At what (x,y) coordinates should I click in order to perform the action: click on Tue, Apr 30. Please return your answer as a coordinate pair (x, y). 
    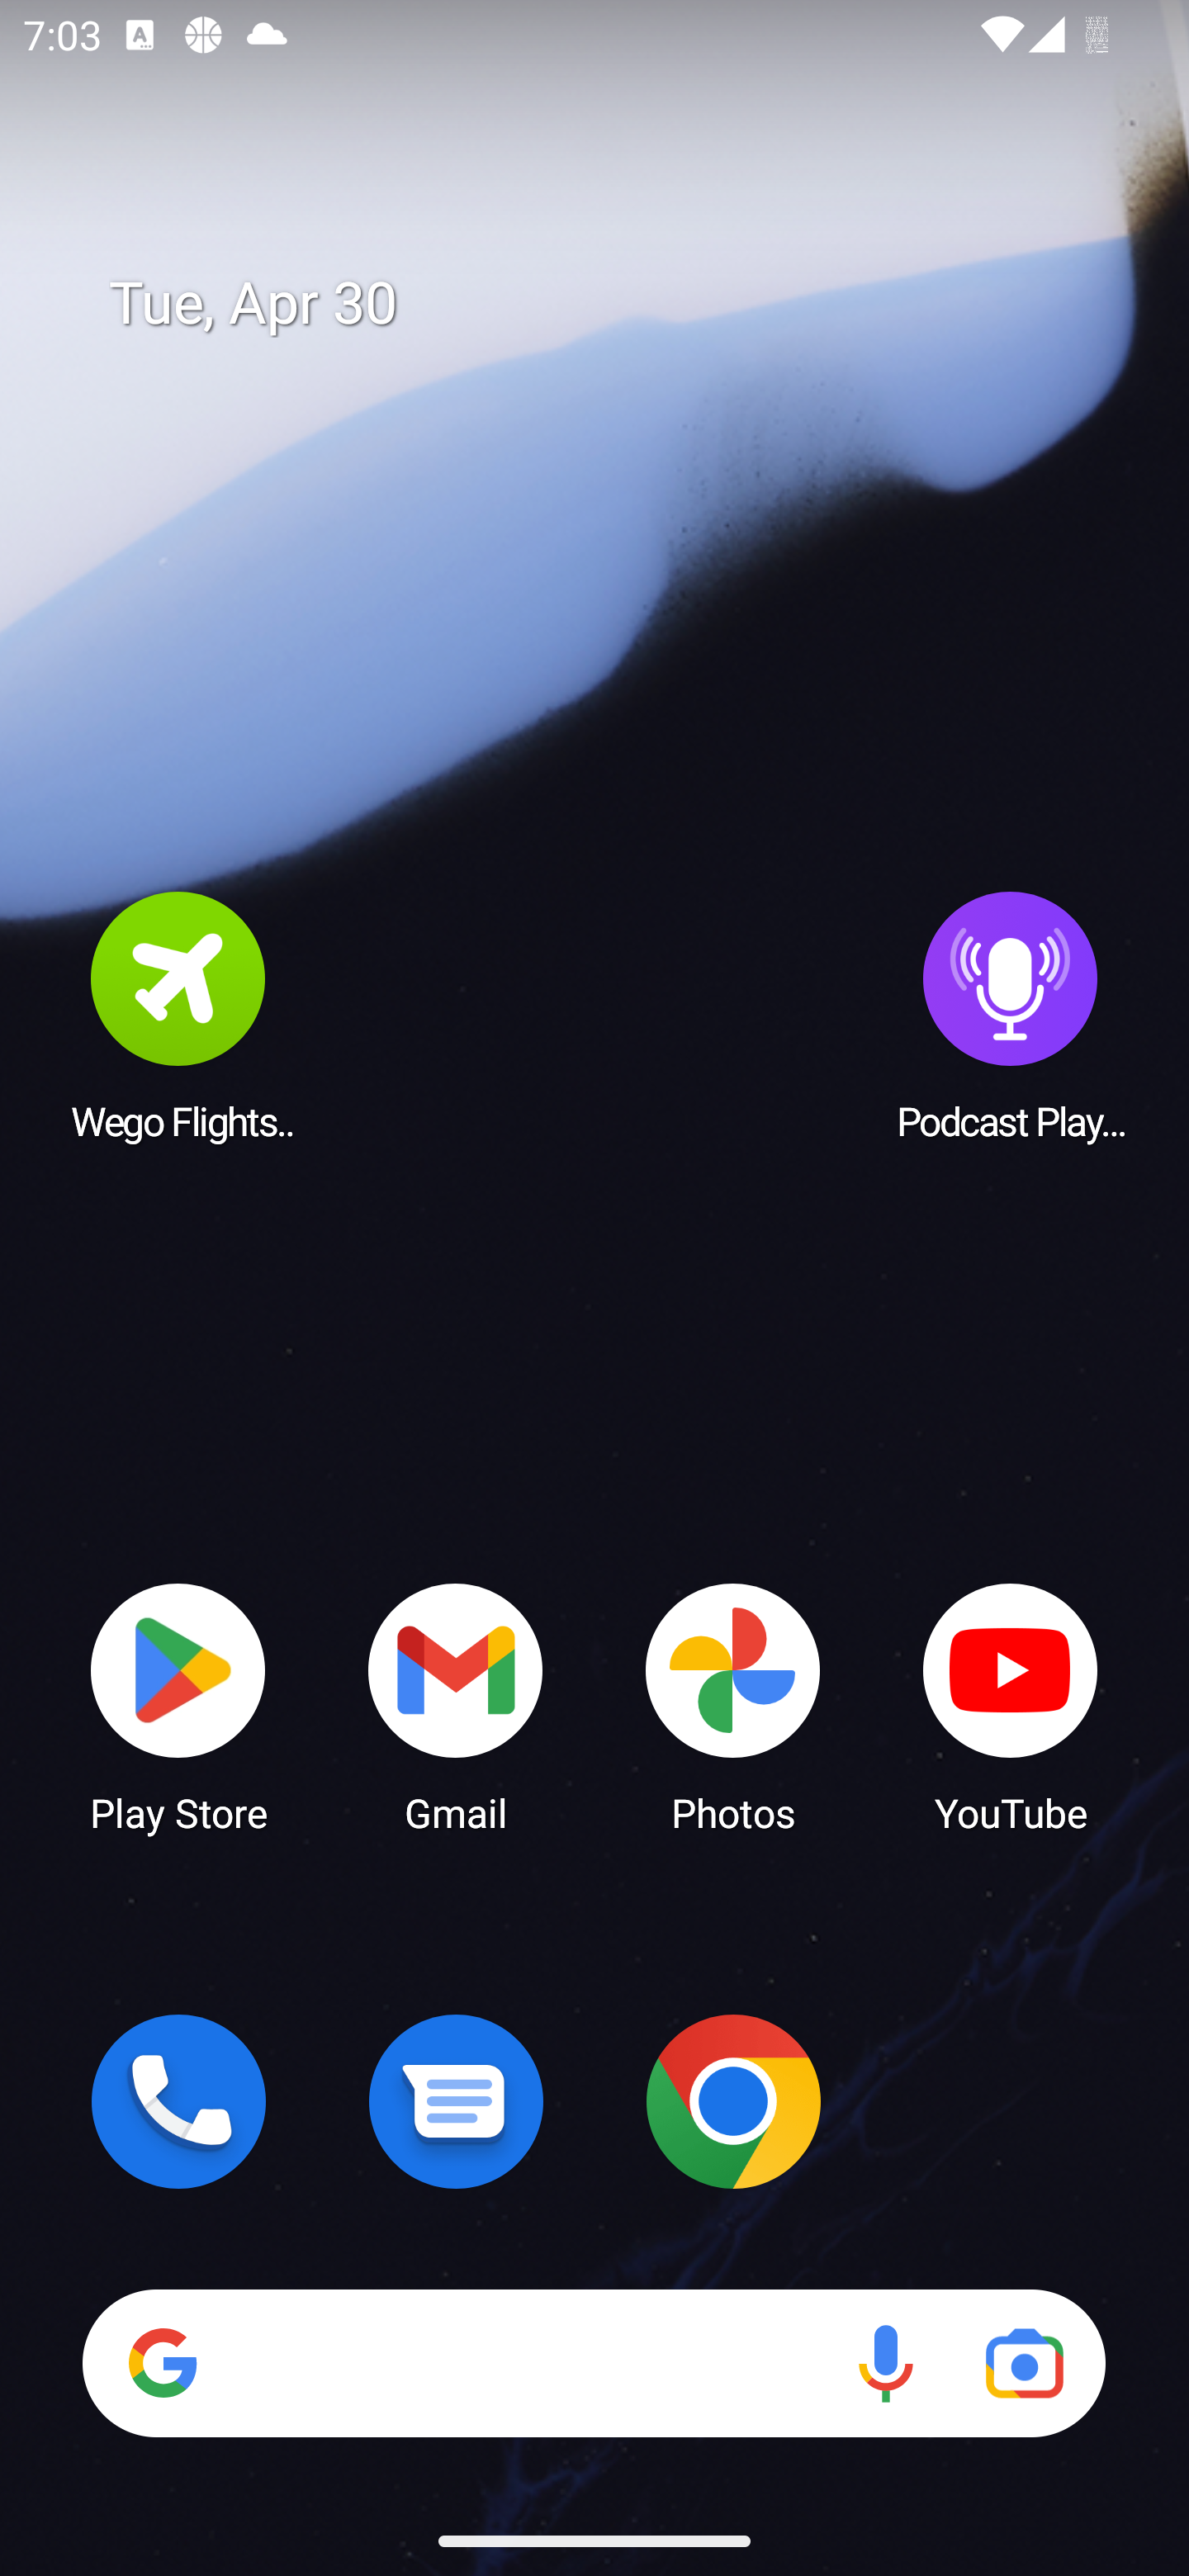
    Looking at the image, I should click on (618, 304).